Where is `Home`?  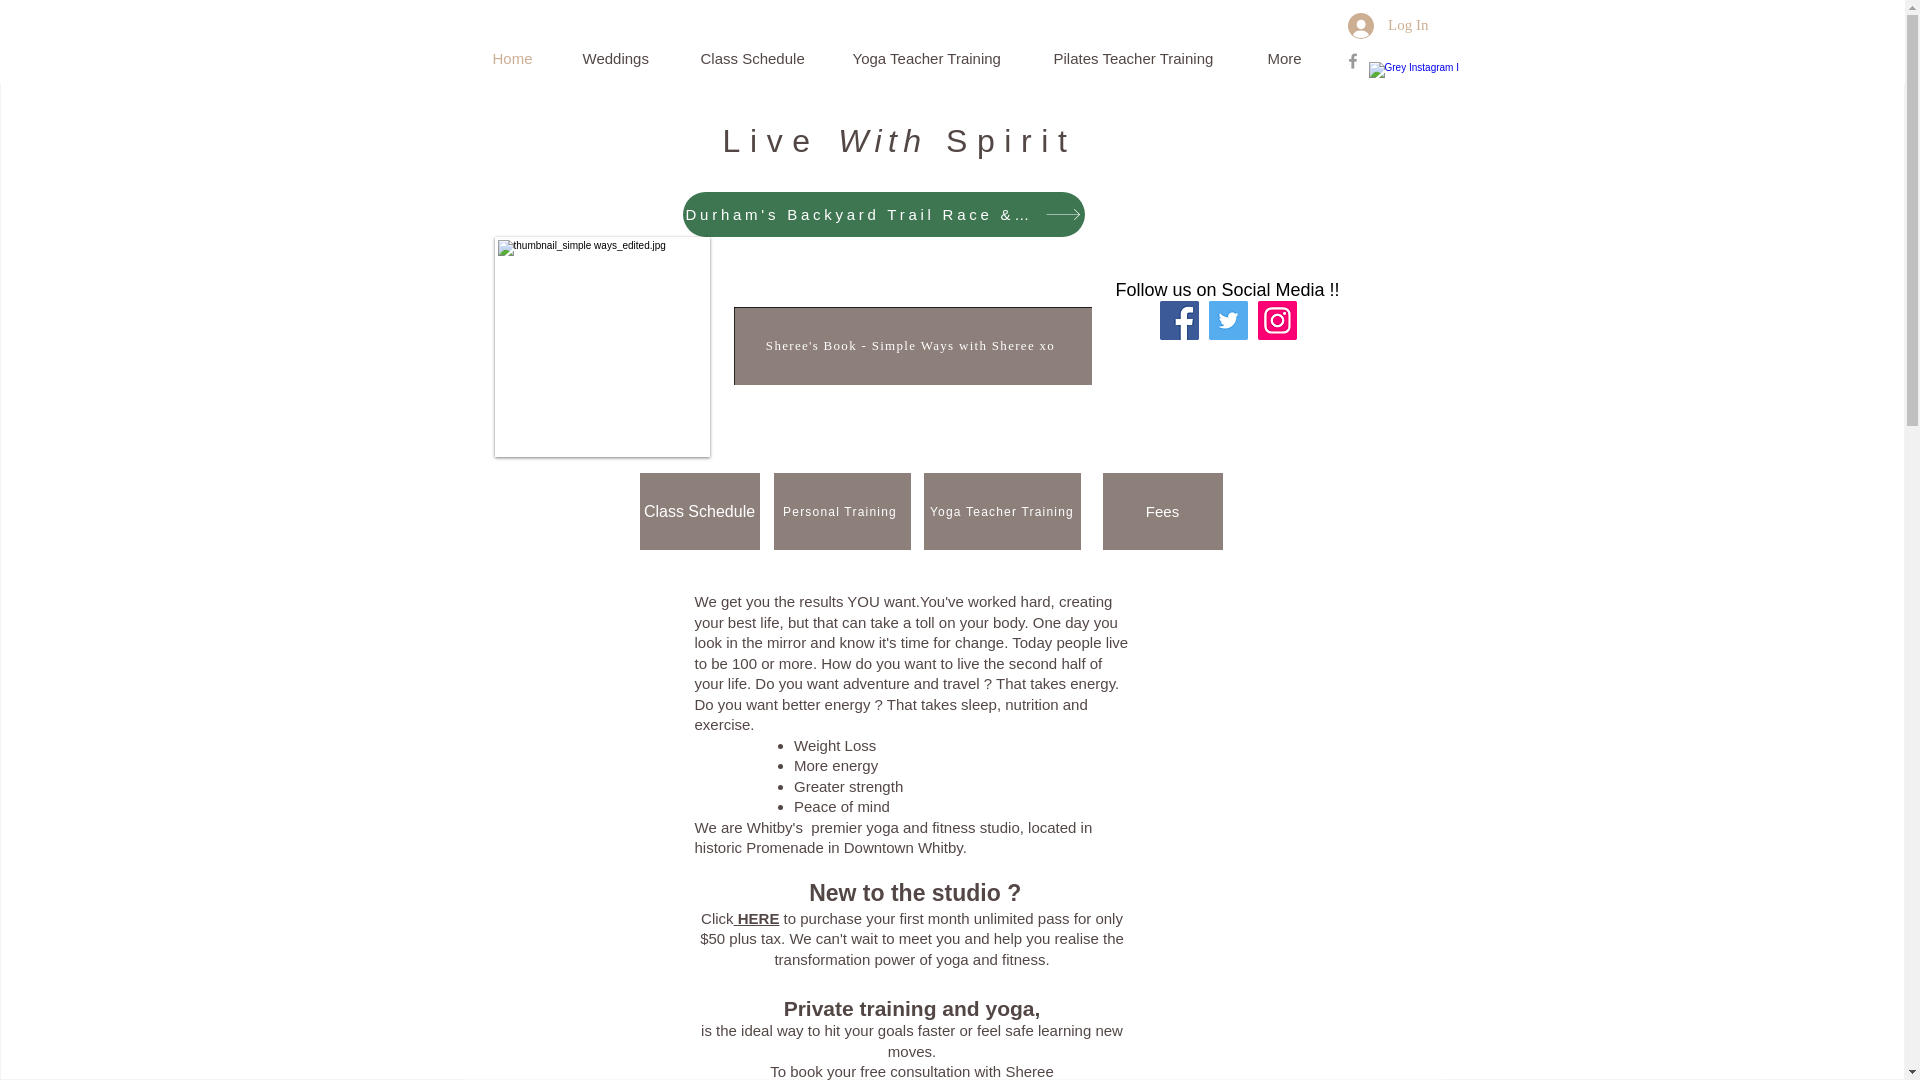 Home is located at coordinates (526, 58).